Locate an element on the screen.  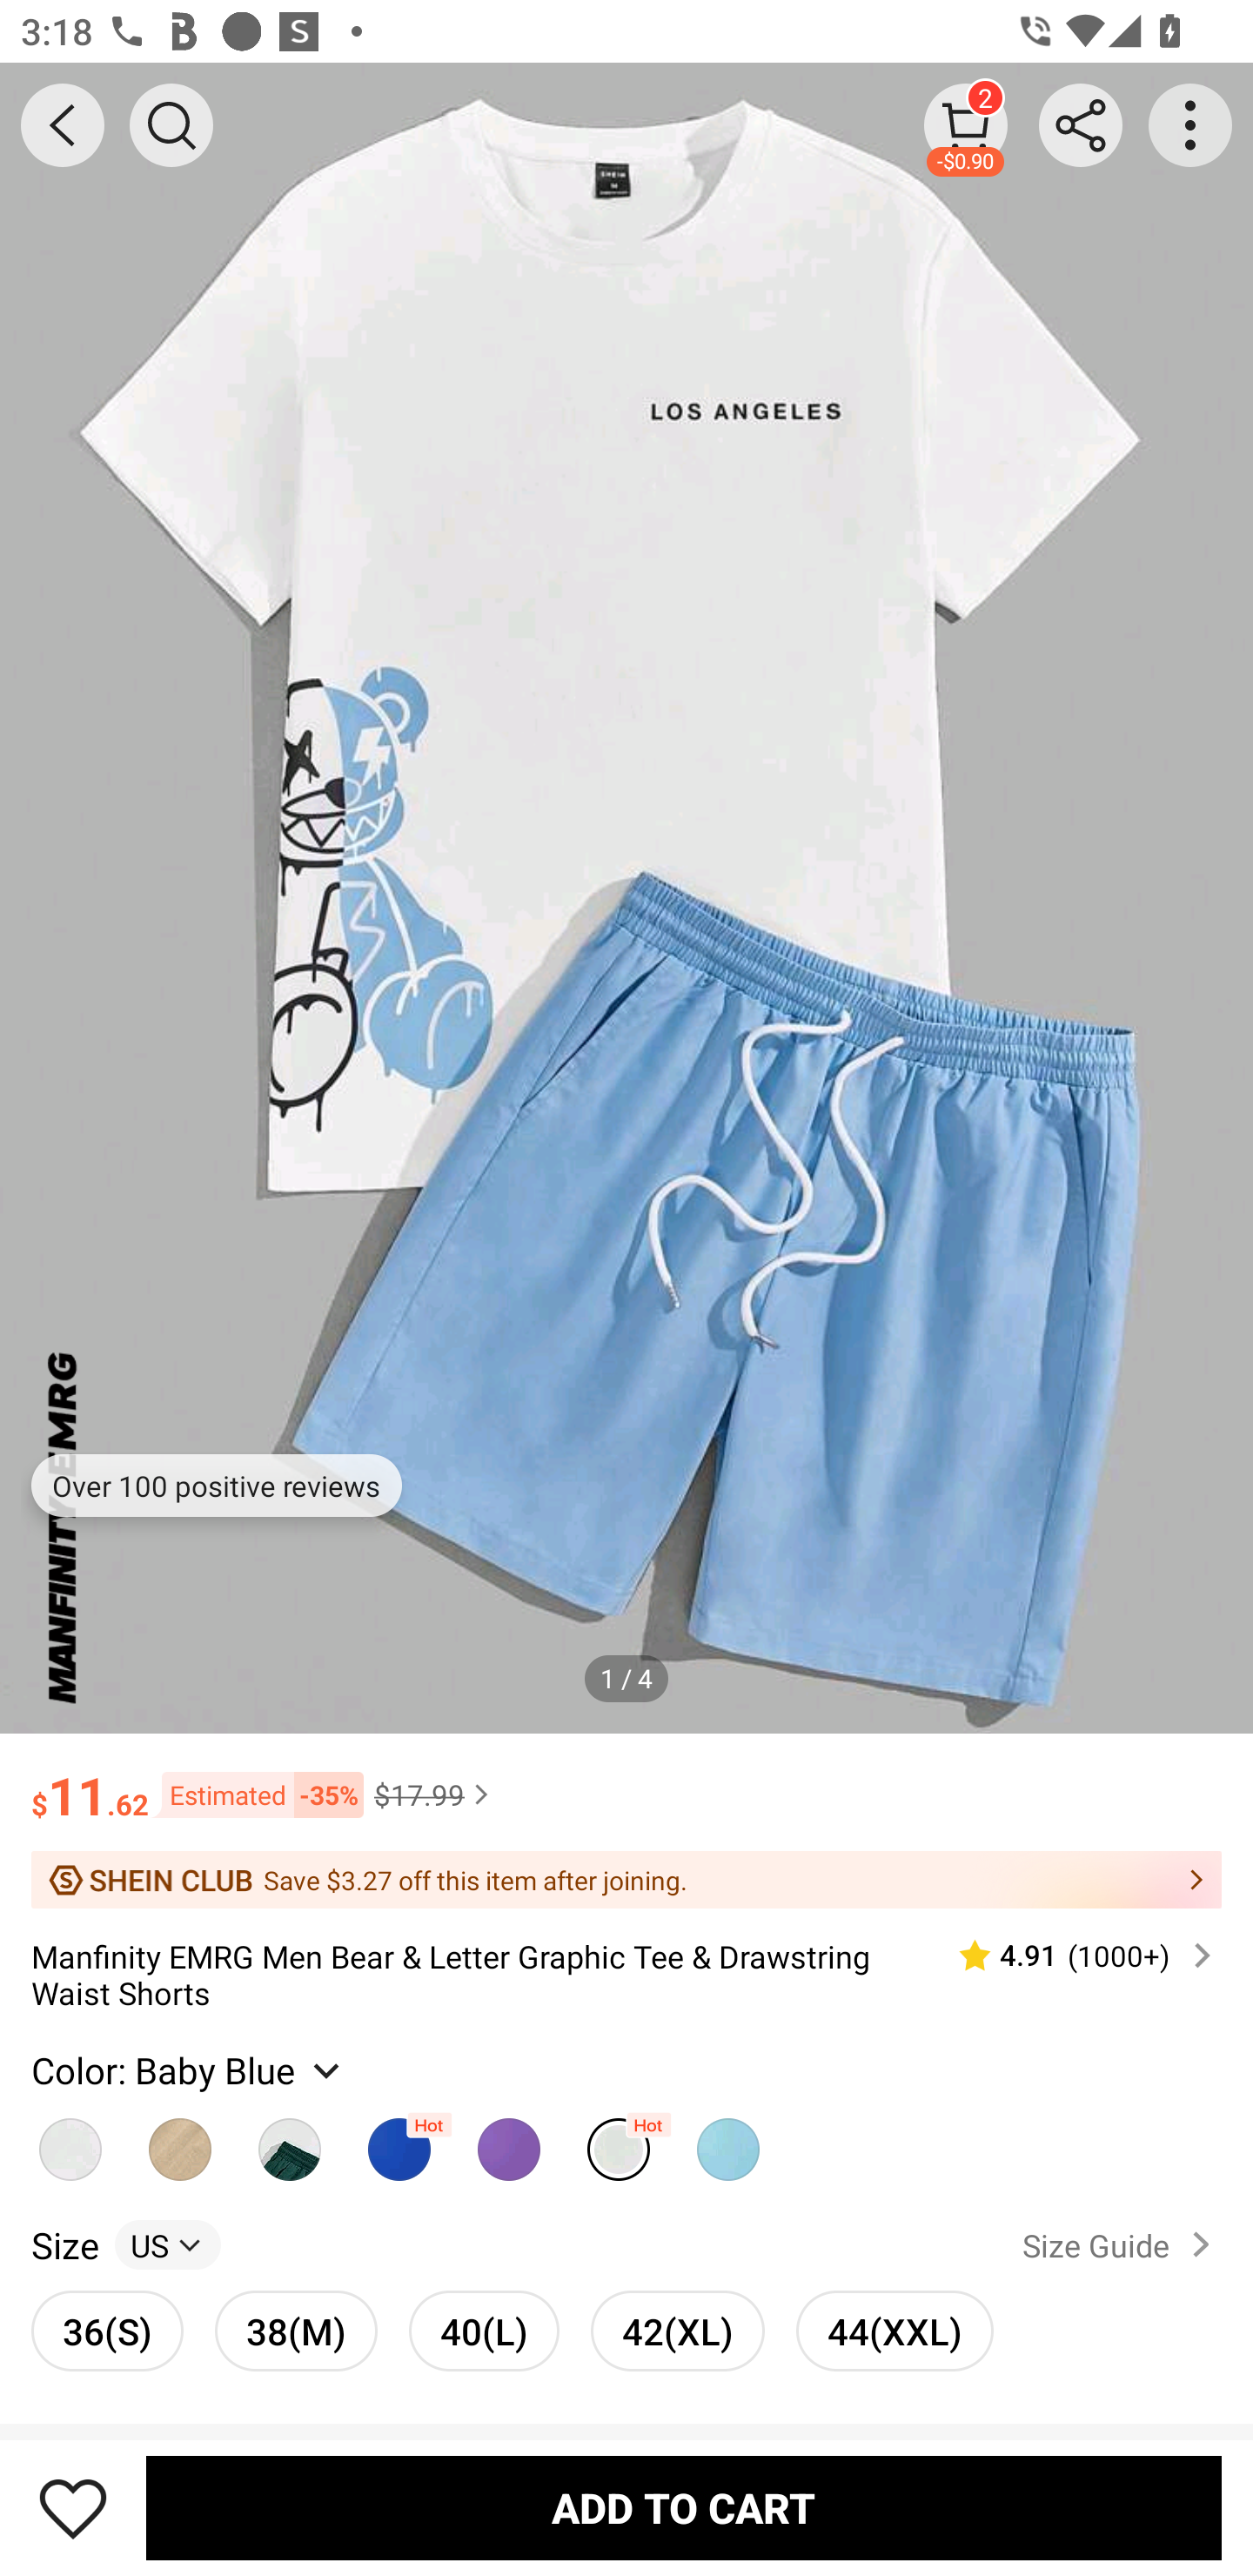
US is located at coordinates (167, 2244).